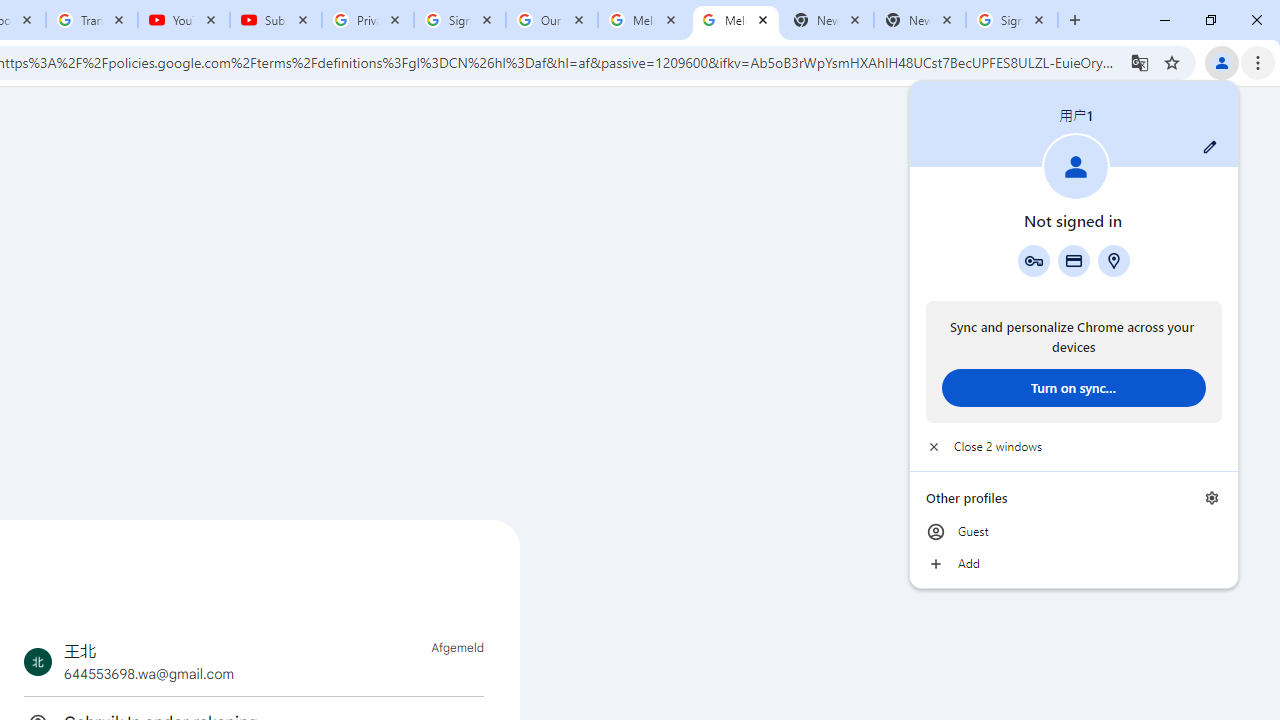  What do you see at coordinates (1074, 532) in the screenshot?
I see `Guest` at bounding box center [1074, 532].